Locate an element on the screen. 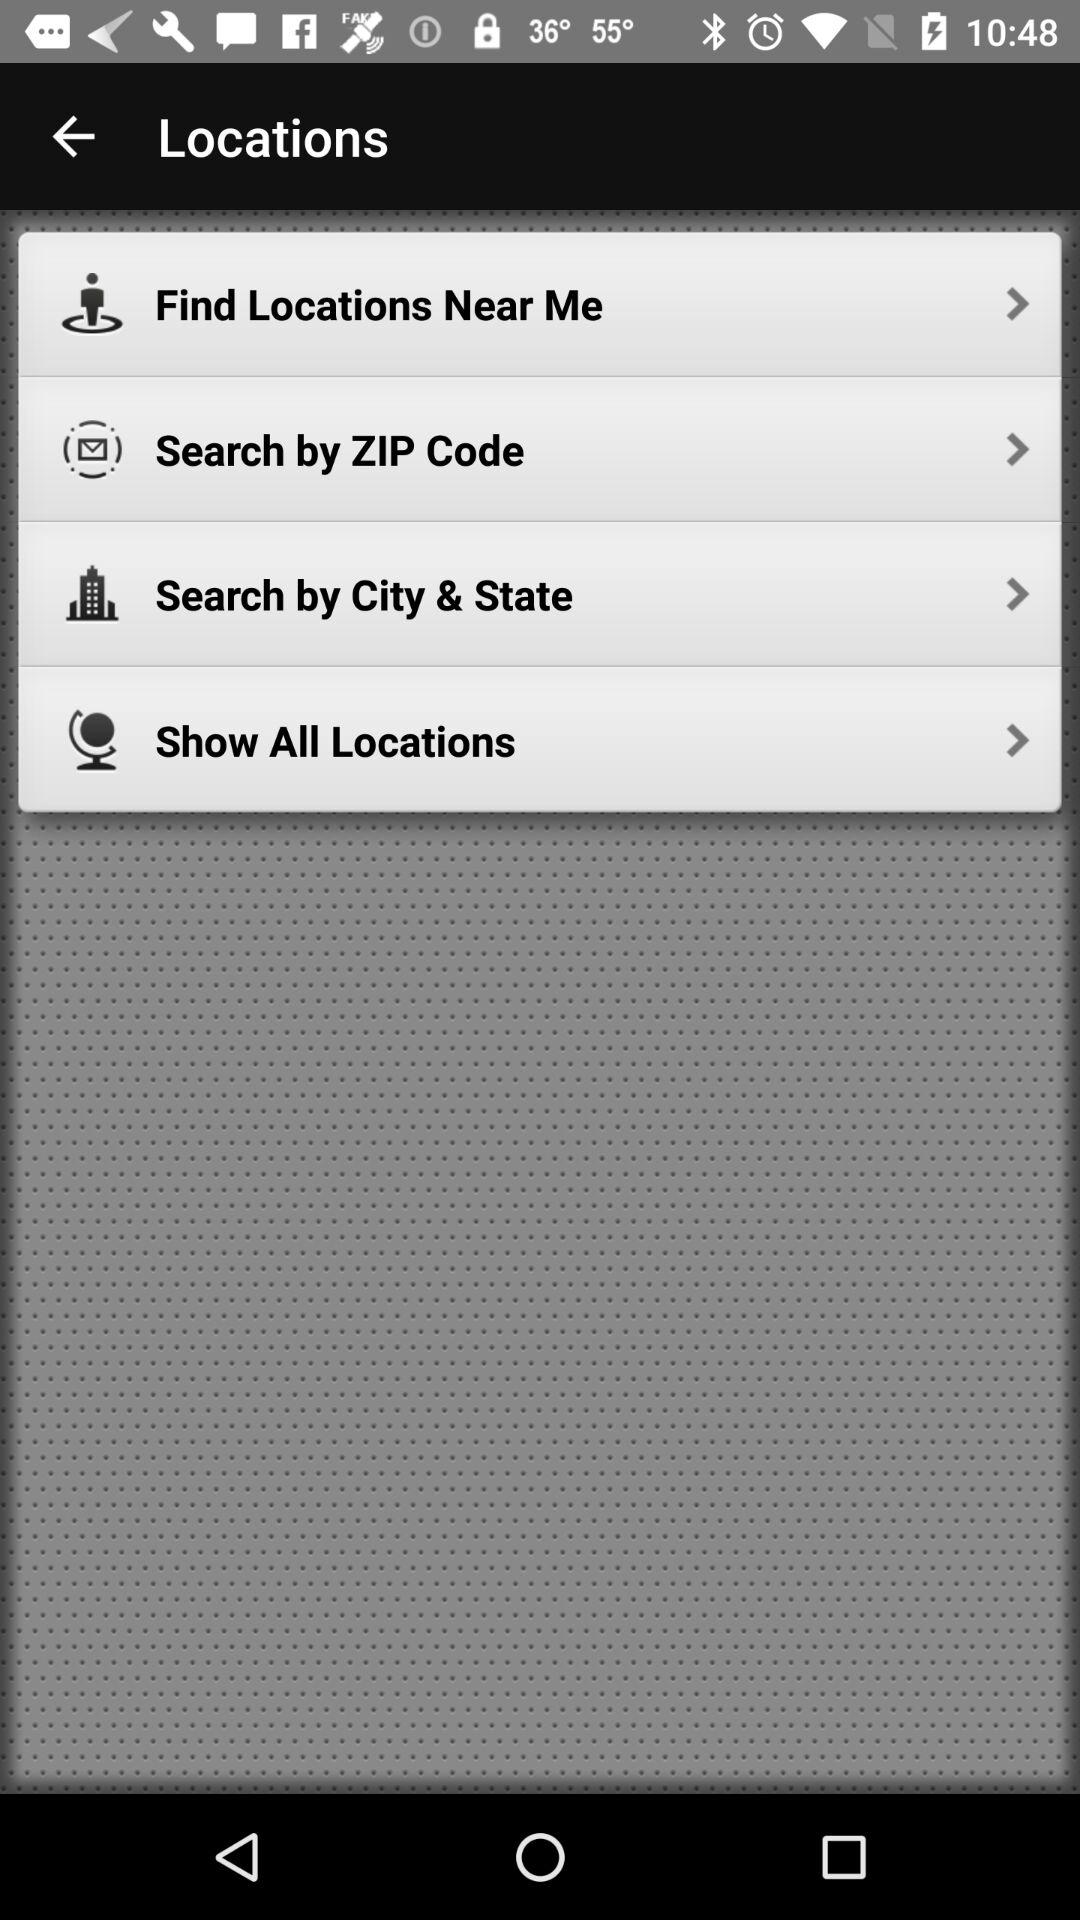  press app to the left of locations app is located at coordinates (73, 136).